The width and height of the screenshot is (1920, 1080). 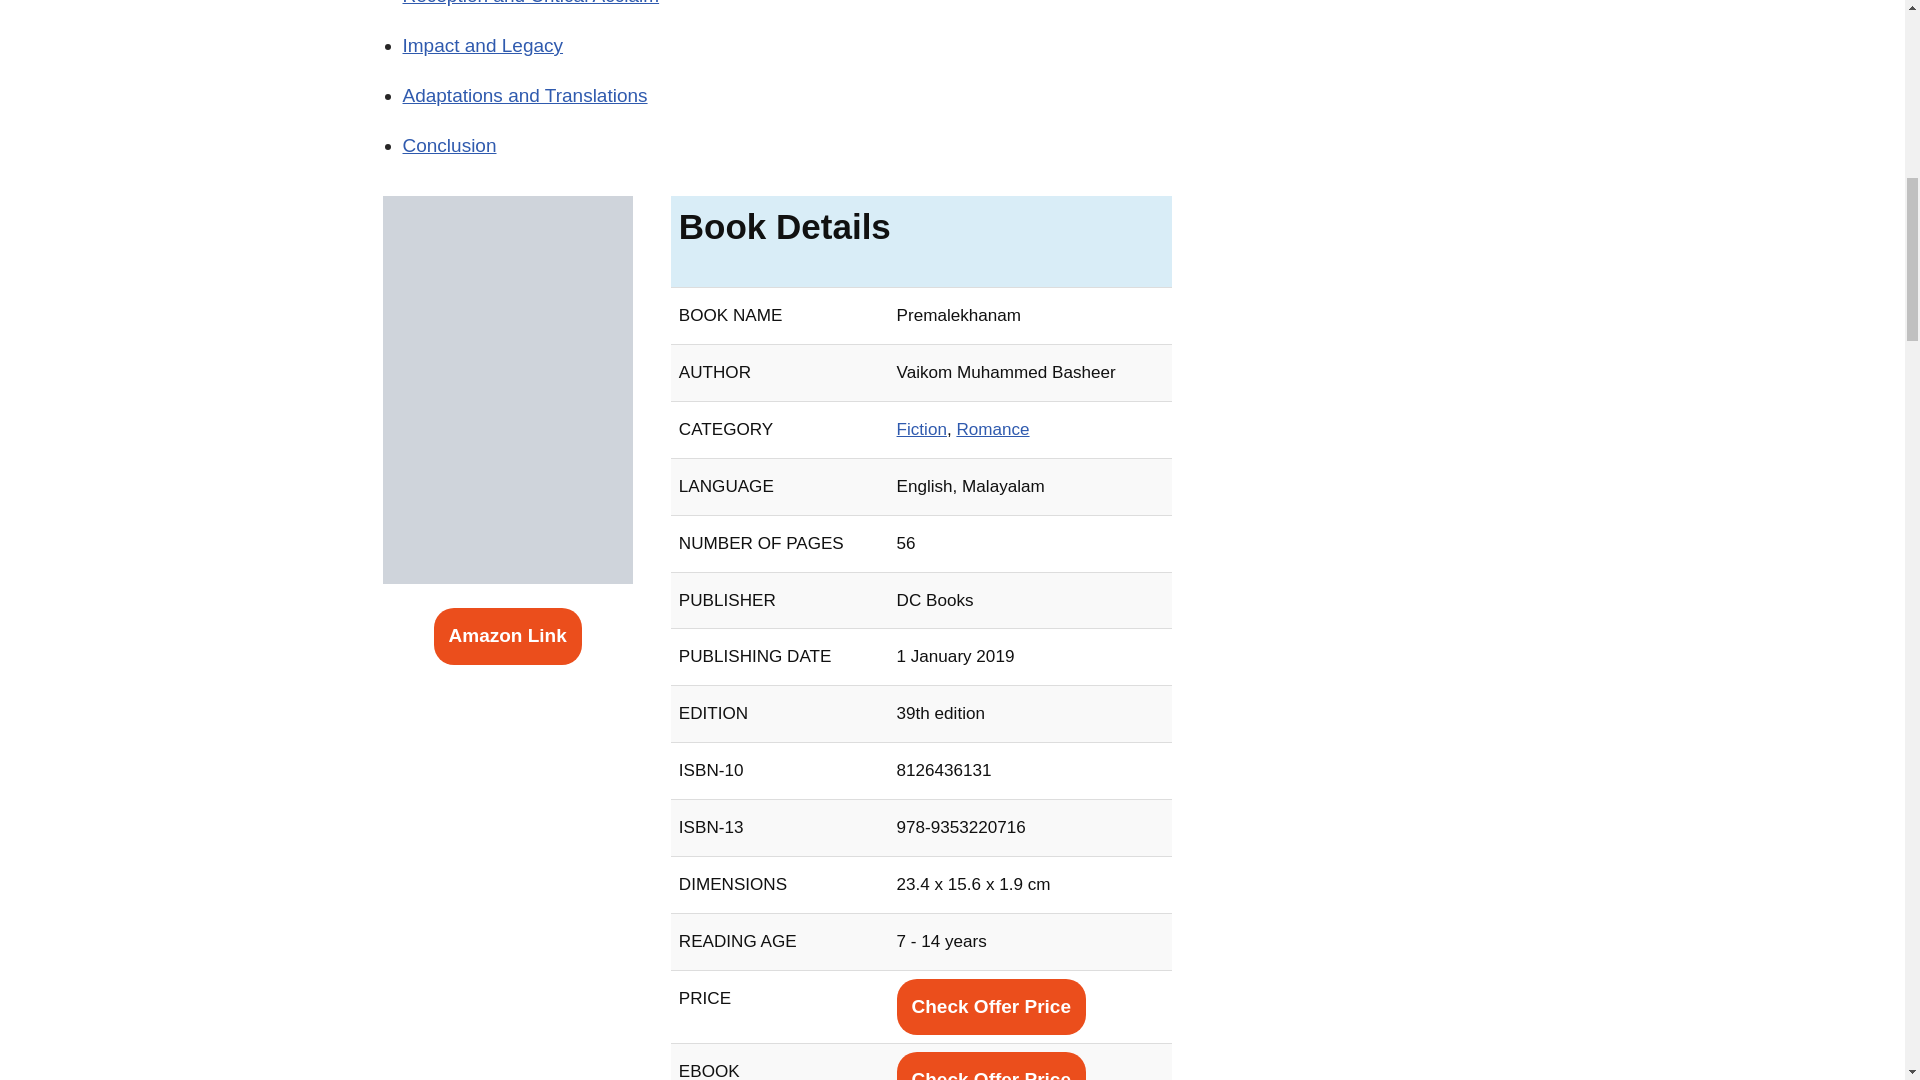 What do you see at coordinates (991, 1006) in the screenshot?
I see `Check Offer Price` at bounding box center [991, 1006].